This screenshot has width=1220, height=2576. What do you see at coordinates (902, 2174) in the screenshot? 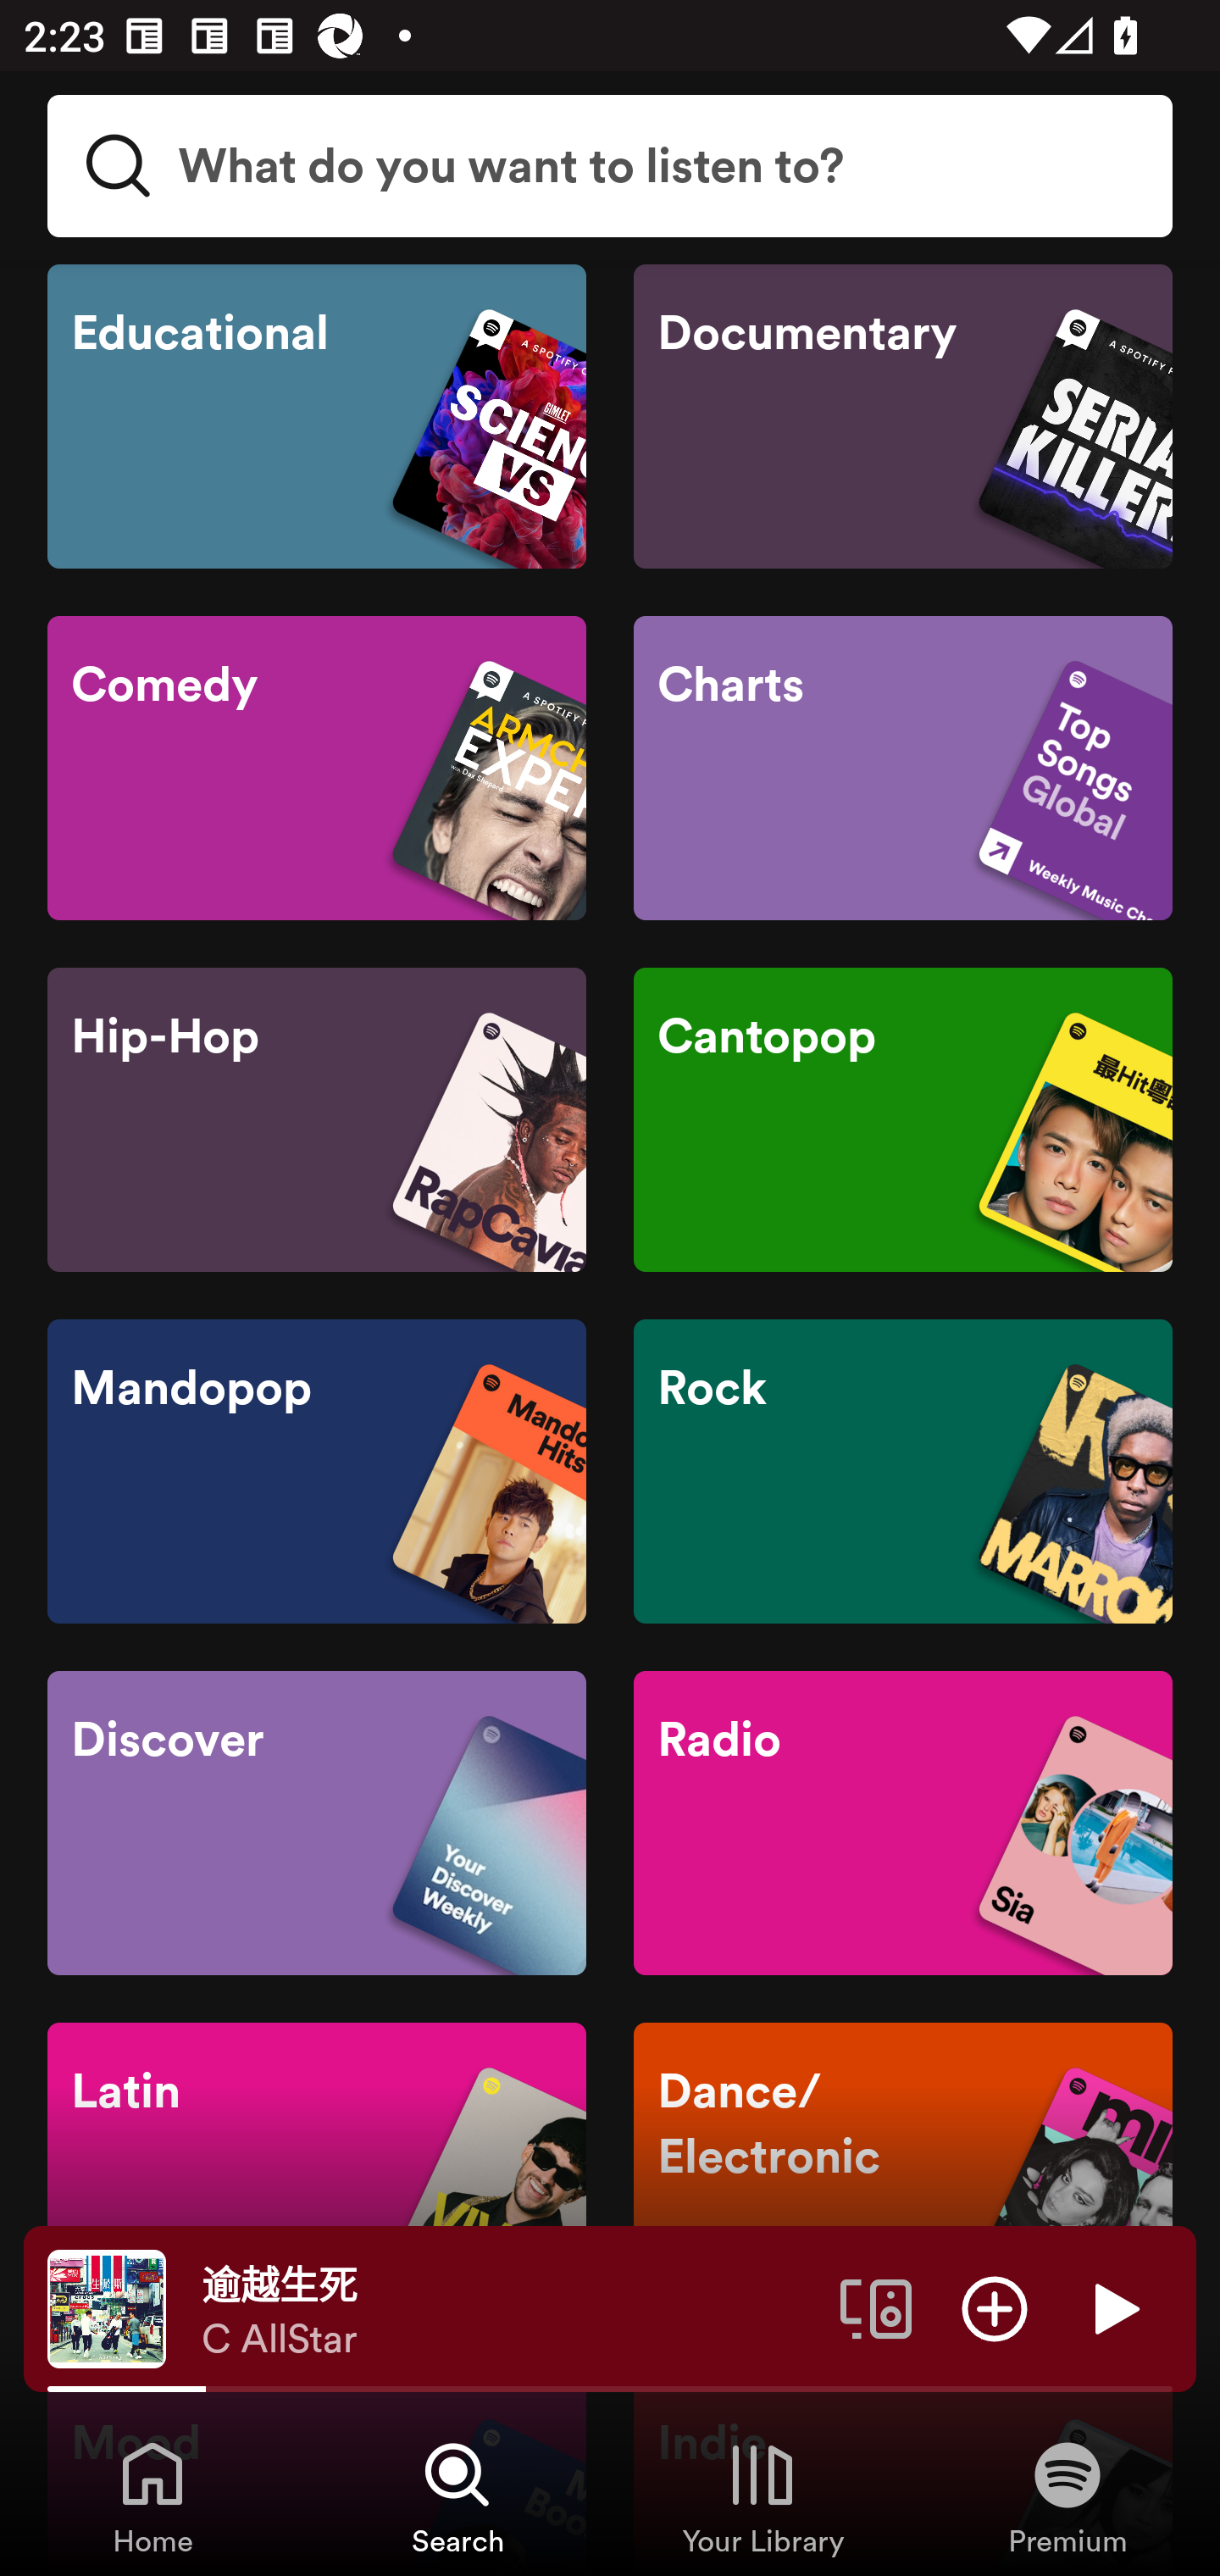
I see `Dance/Electronic` at bounding box center [902, 2174].